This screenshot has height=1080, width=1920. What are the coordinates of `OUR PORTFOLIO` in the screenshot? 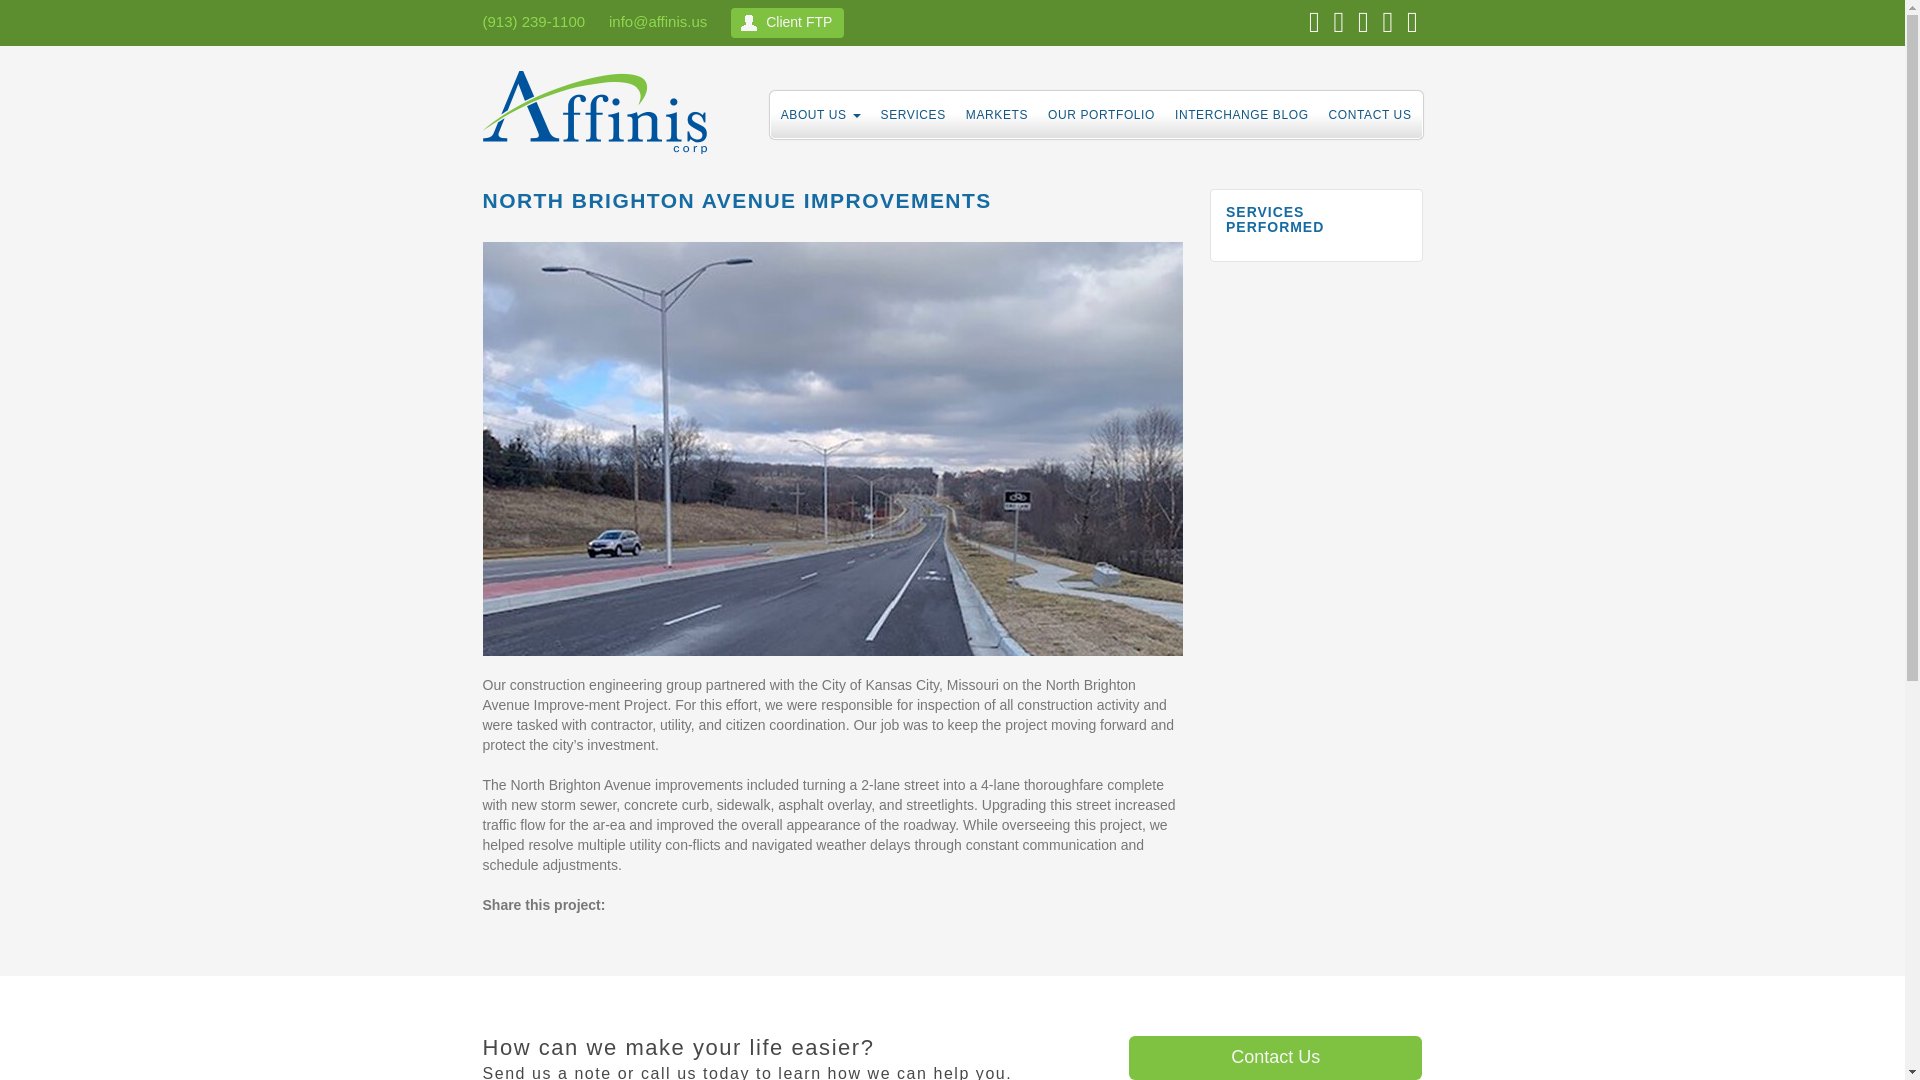 It's located at (1102, 114).